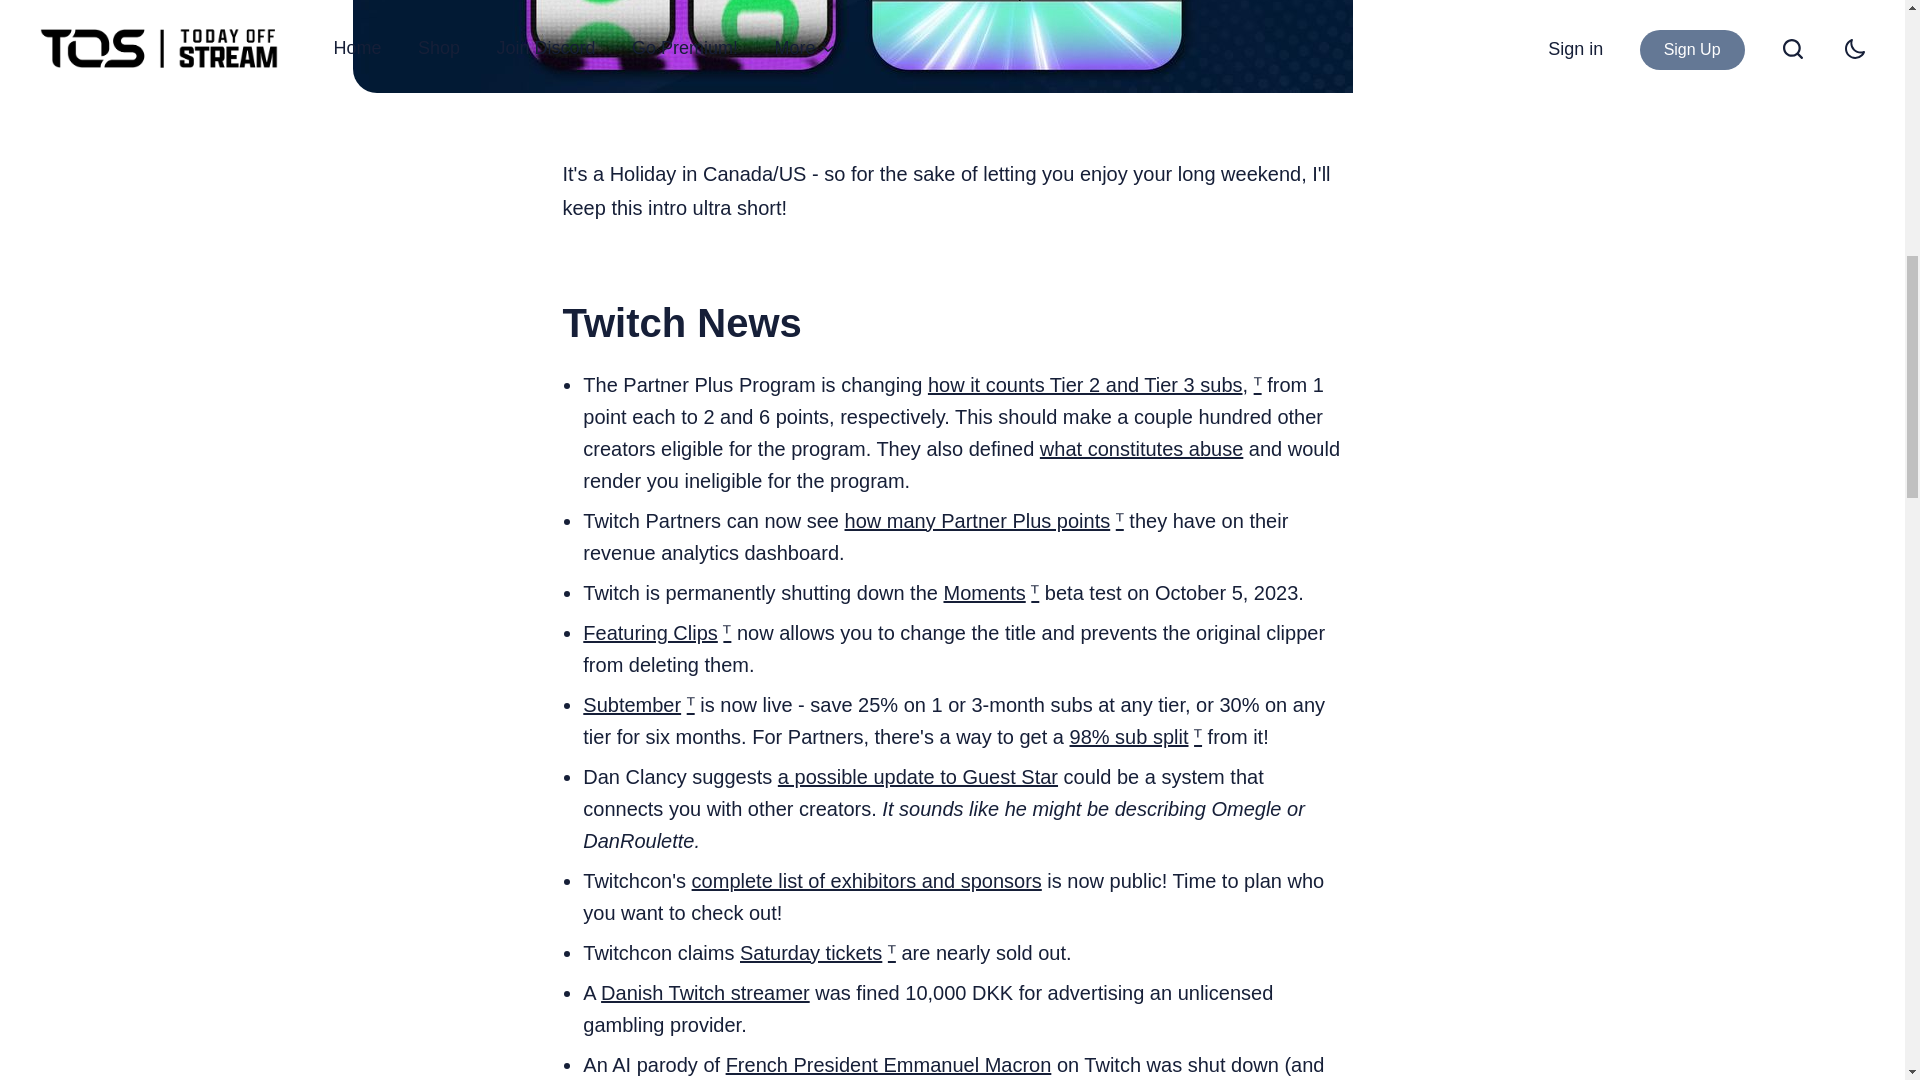 The image size is (1920, 1080). What do you see at coordinates (984, 592) in the screenshot?
I see `Moments` at bounding box center [984, 592].